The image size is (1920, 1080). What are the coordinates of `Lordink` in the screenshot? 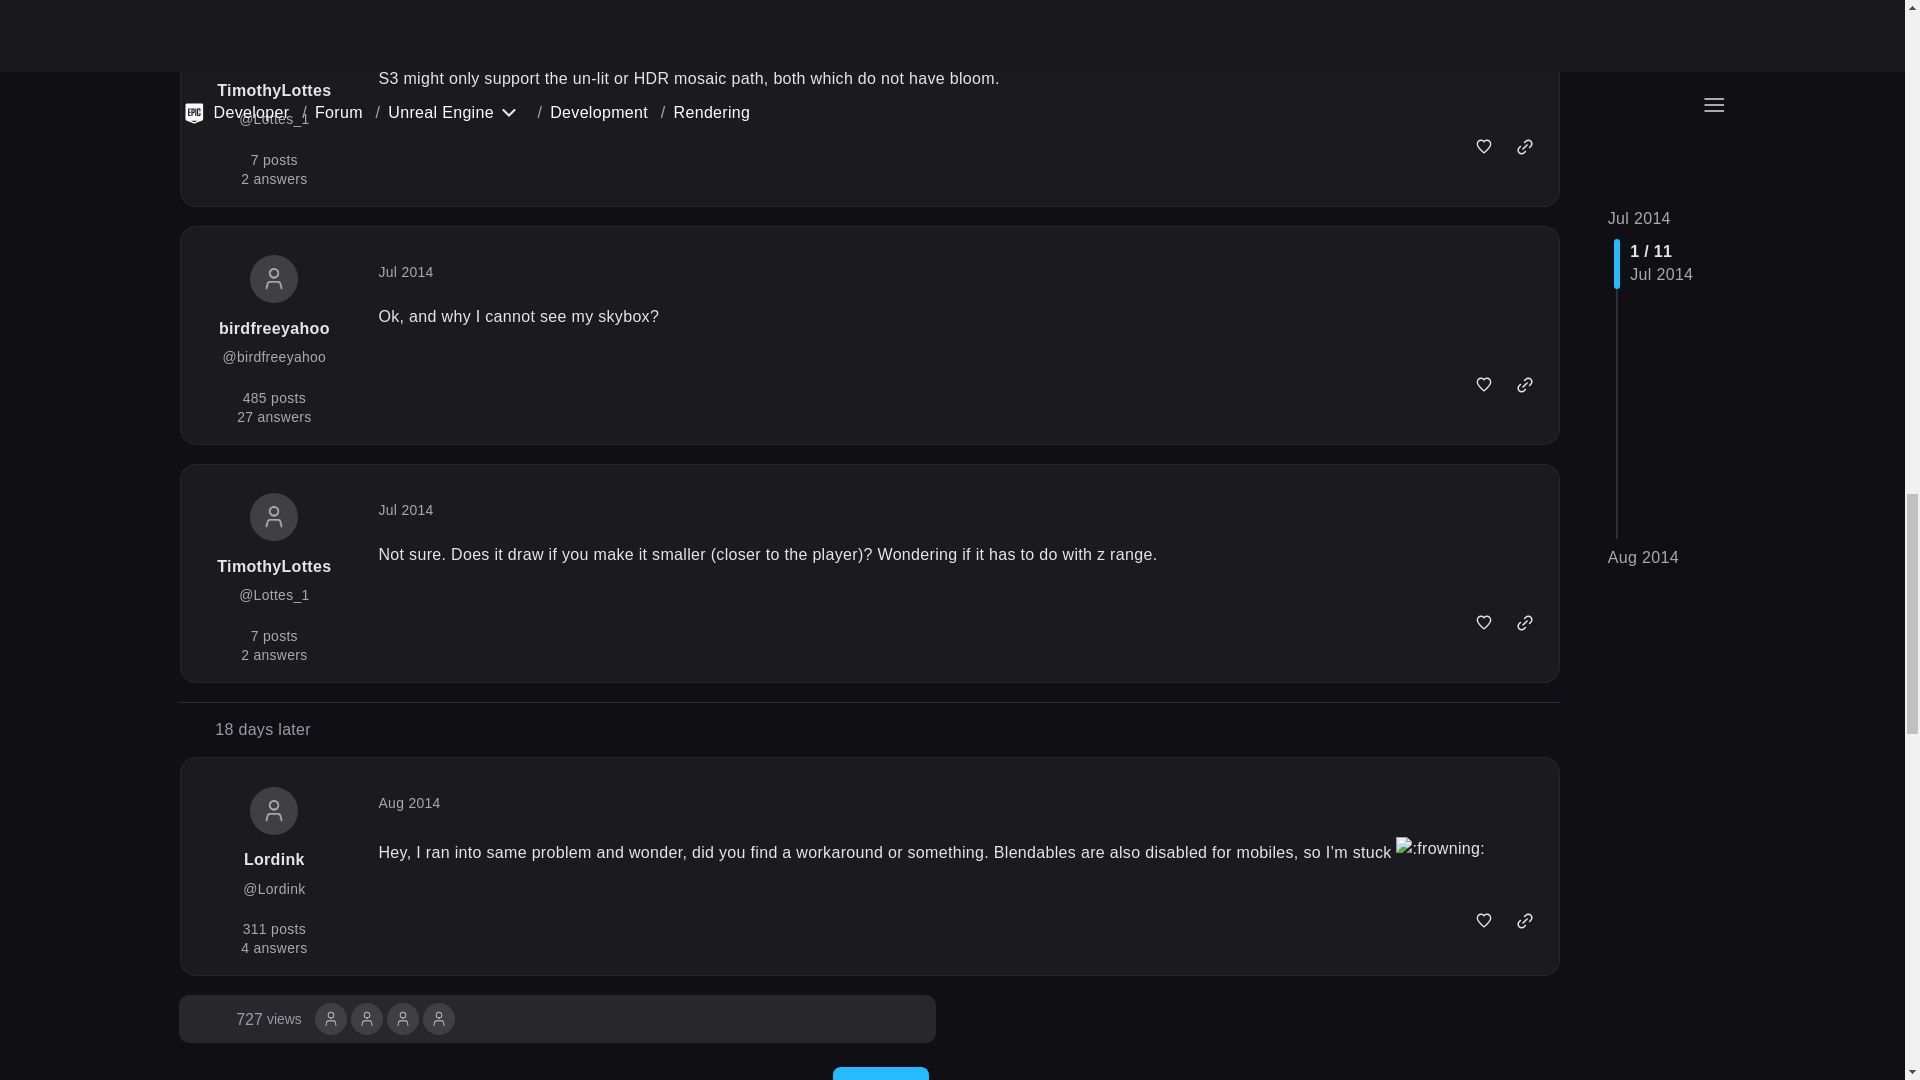 It's located at (268, 1018).